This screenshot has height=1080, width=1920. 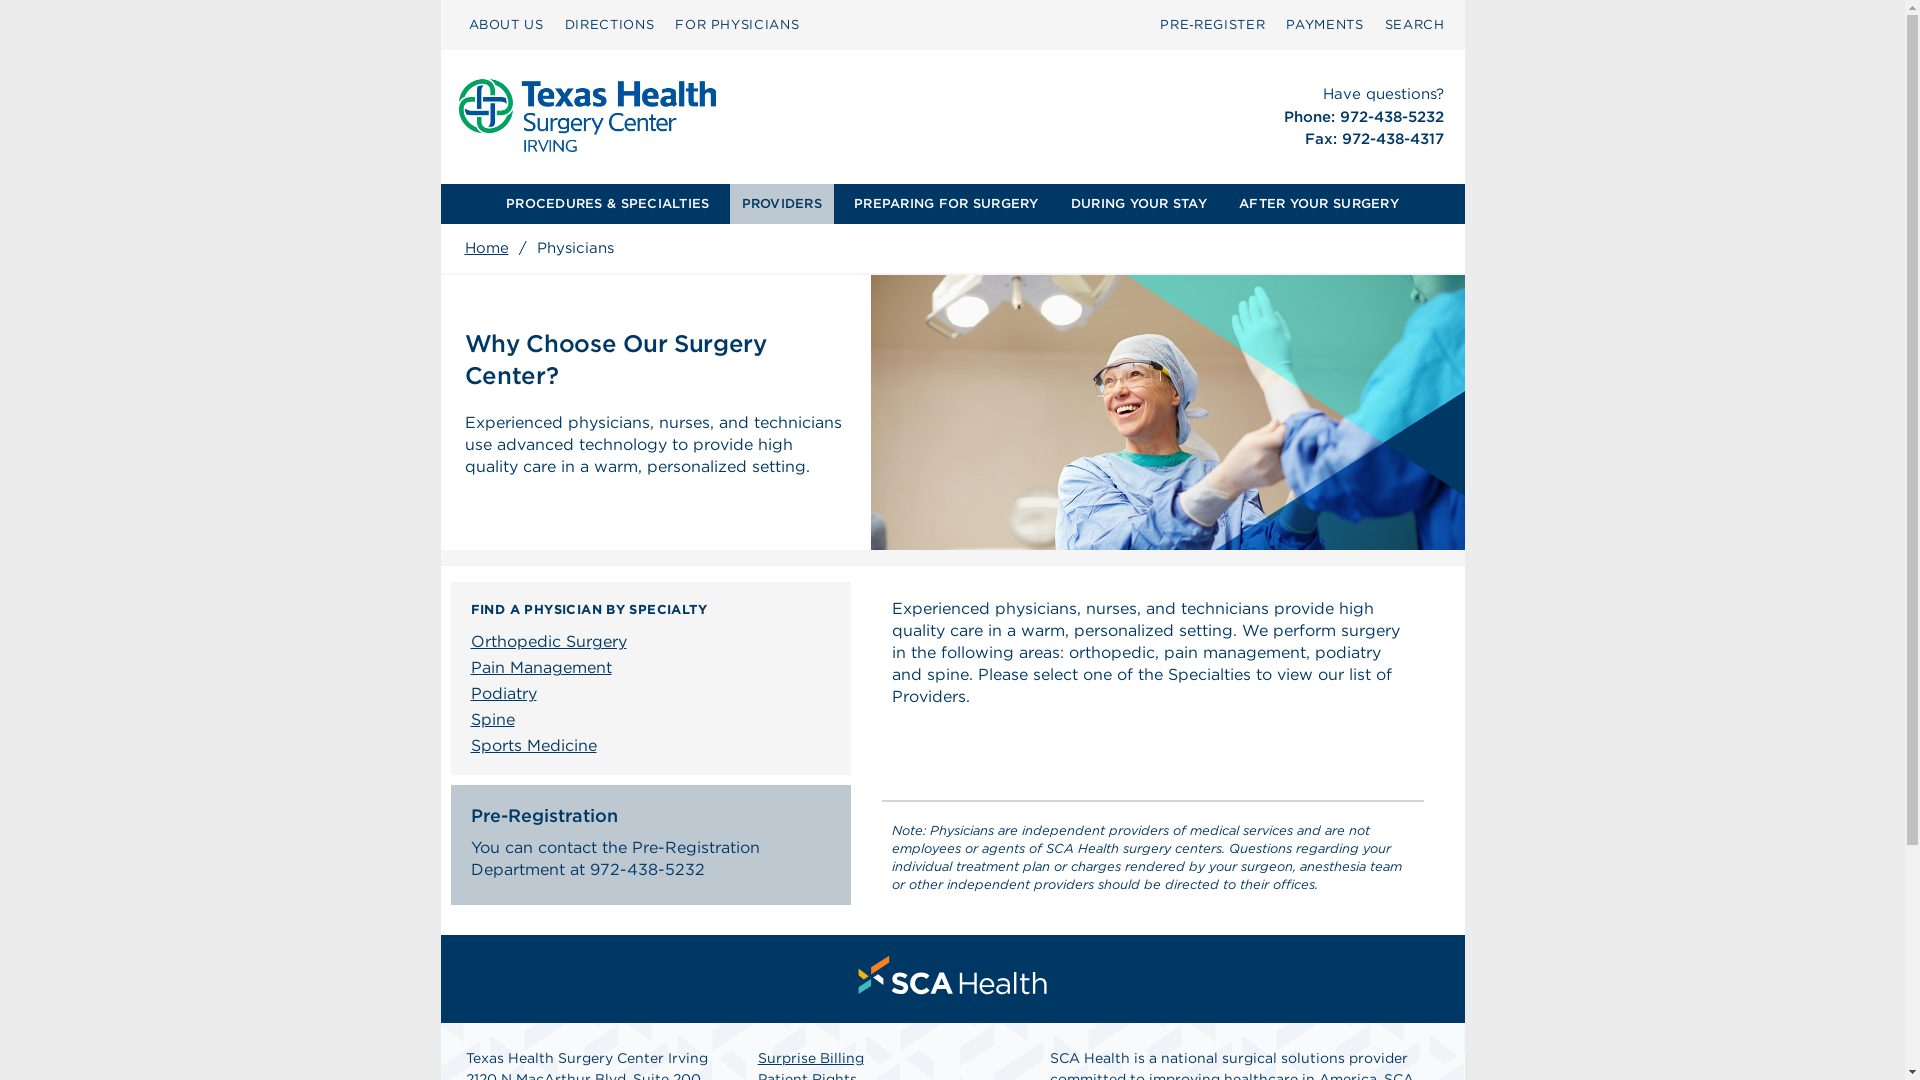 What do you see at coordinates (506, 24) in the screenshot?
I see `ABOUT US` at bounding box center [506, 24].